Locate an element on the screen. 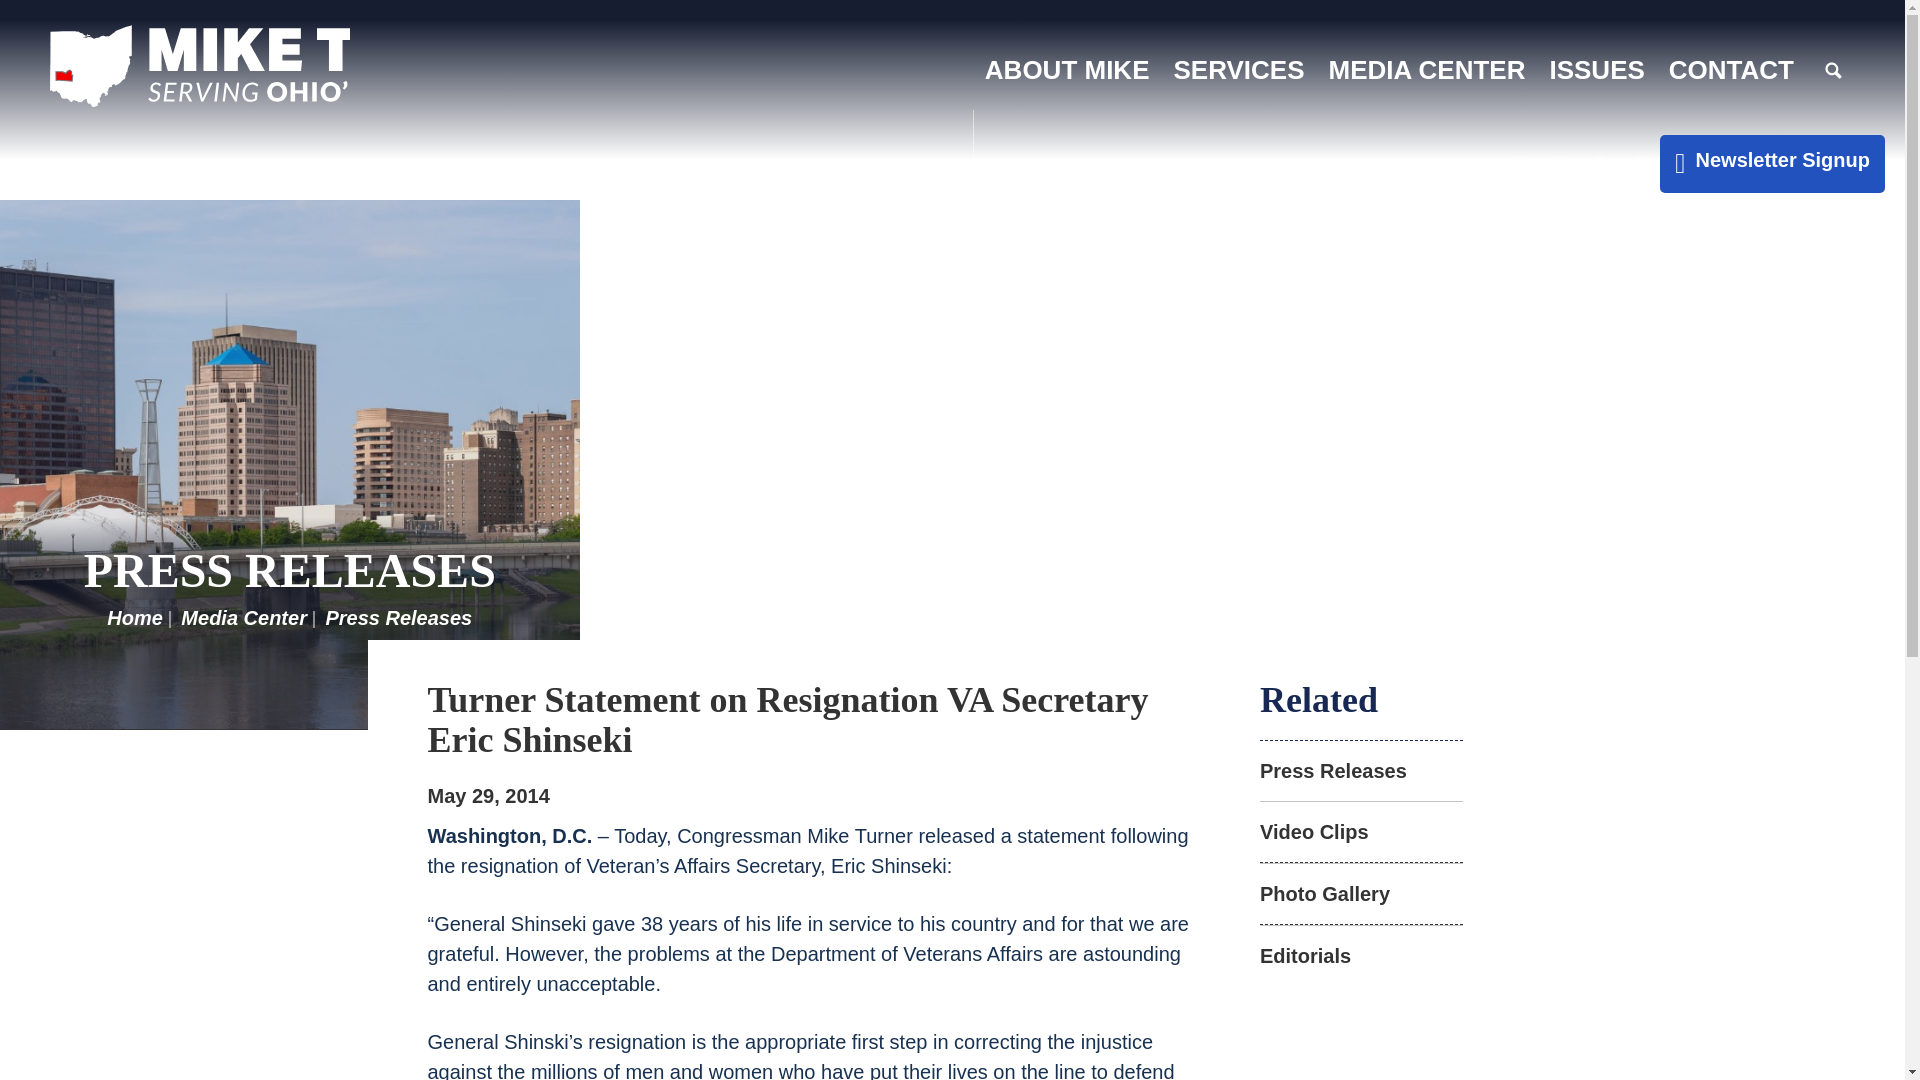 The image size is (1920, 1080). ISSUES is located at coordinates (1596, 70).